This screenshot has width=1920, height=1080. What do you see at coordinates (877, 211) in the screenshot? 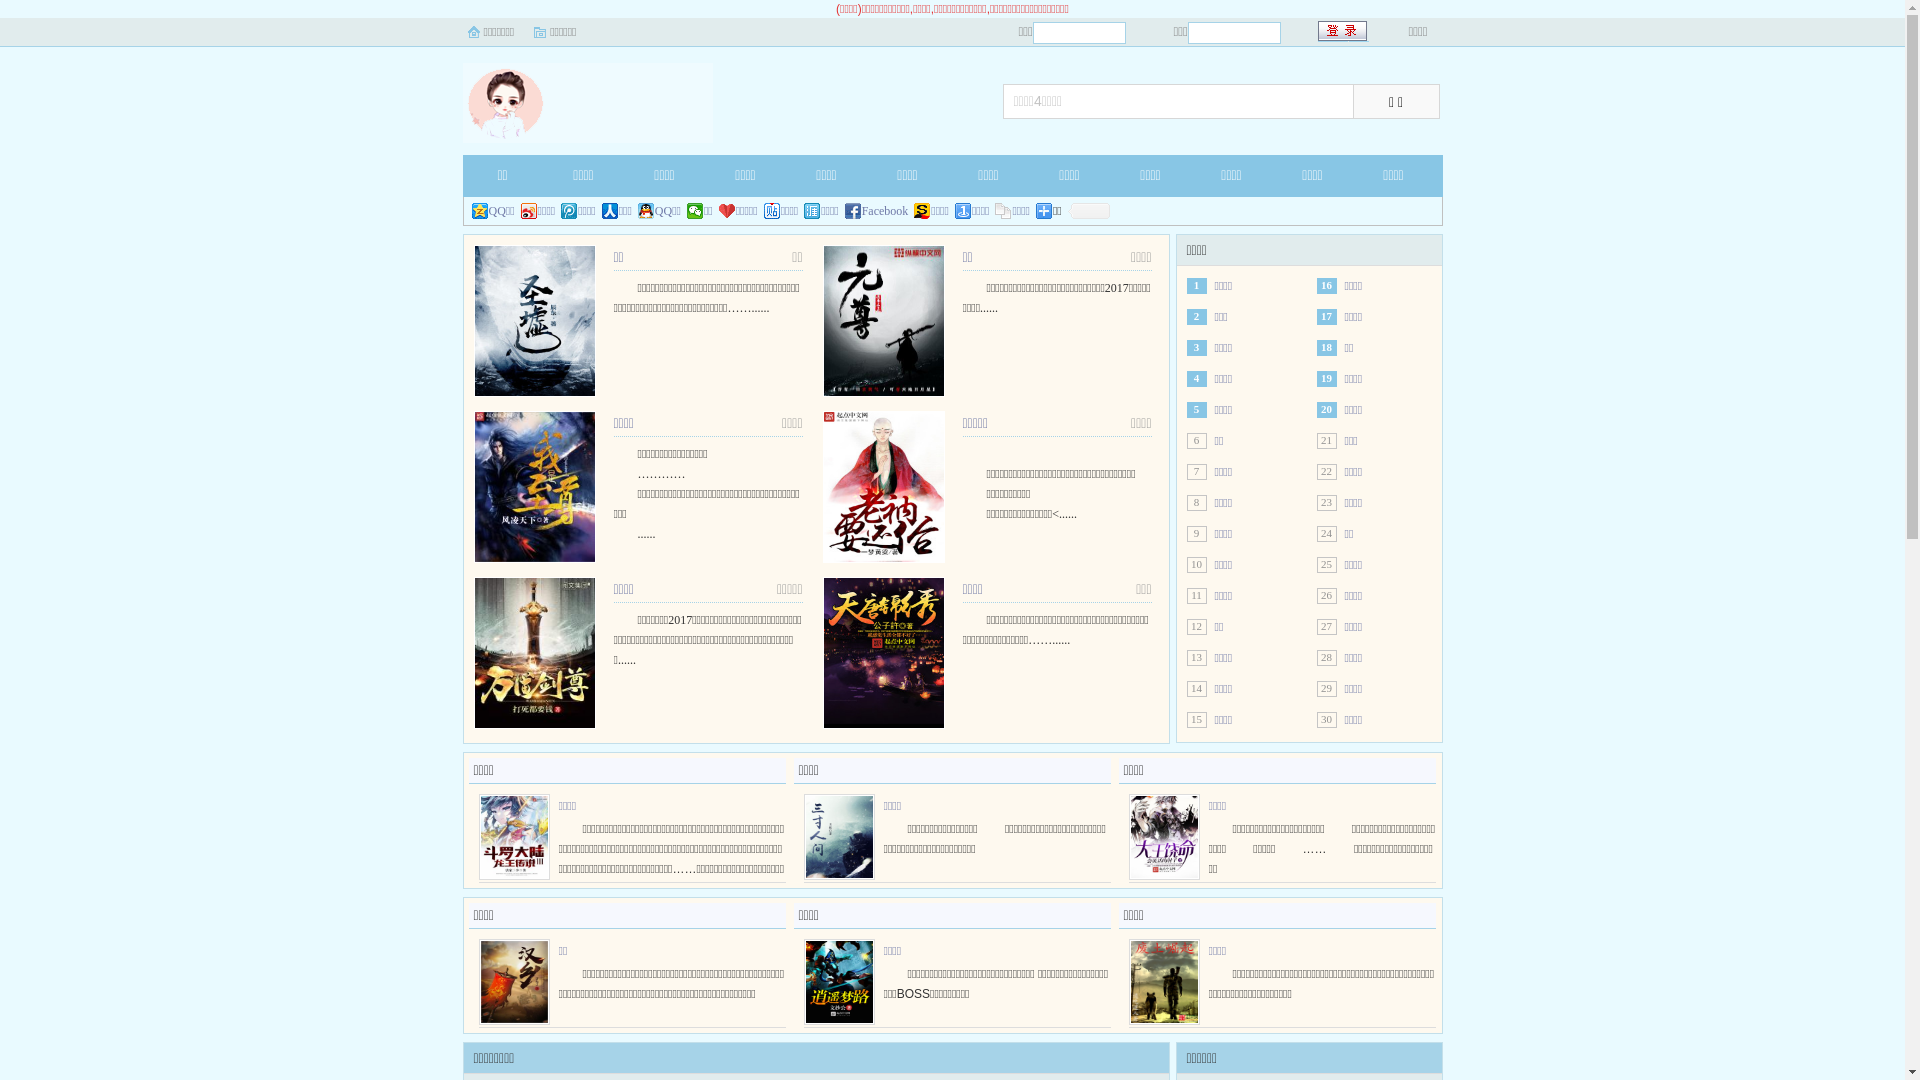
I see `Facebook` at bounding box center [877, 211].